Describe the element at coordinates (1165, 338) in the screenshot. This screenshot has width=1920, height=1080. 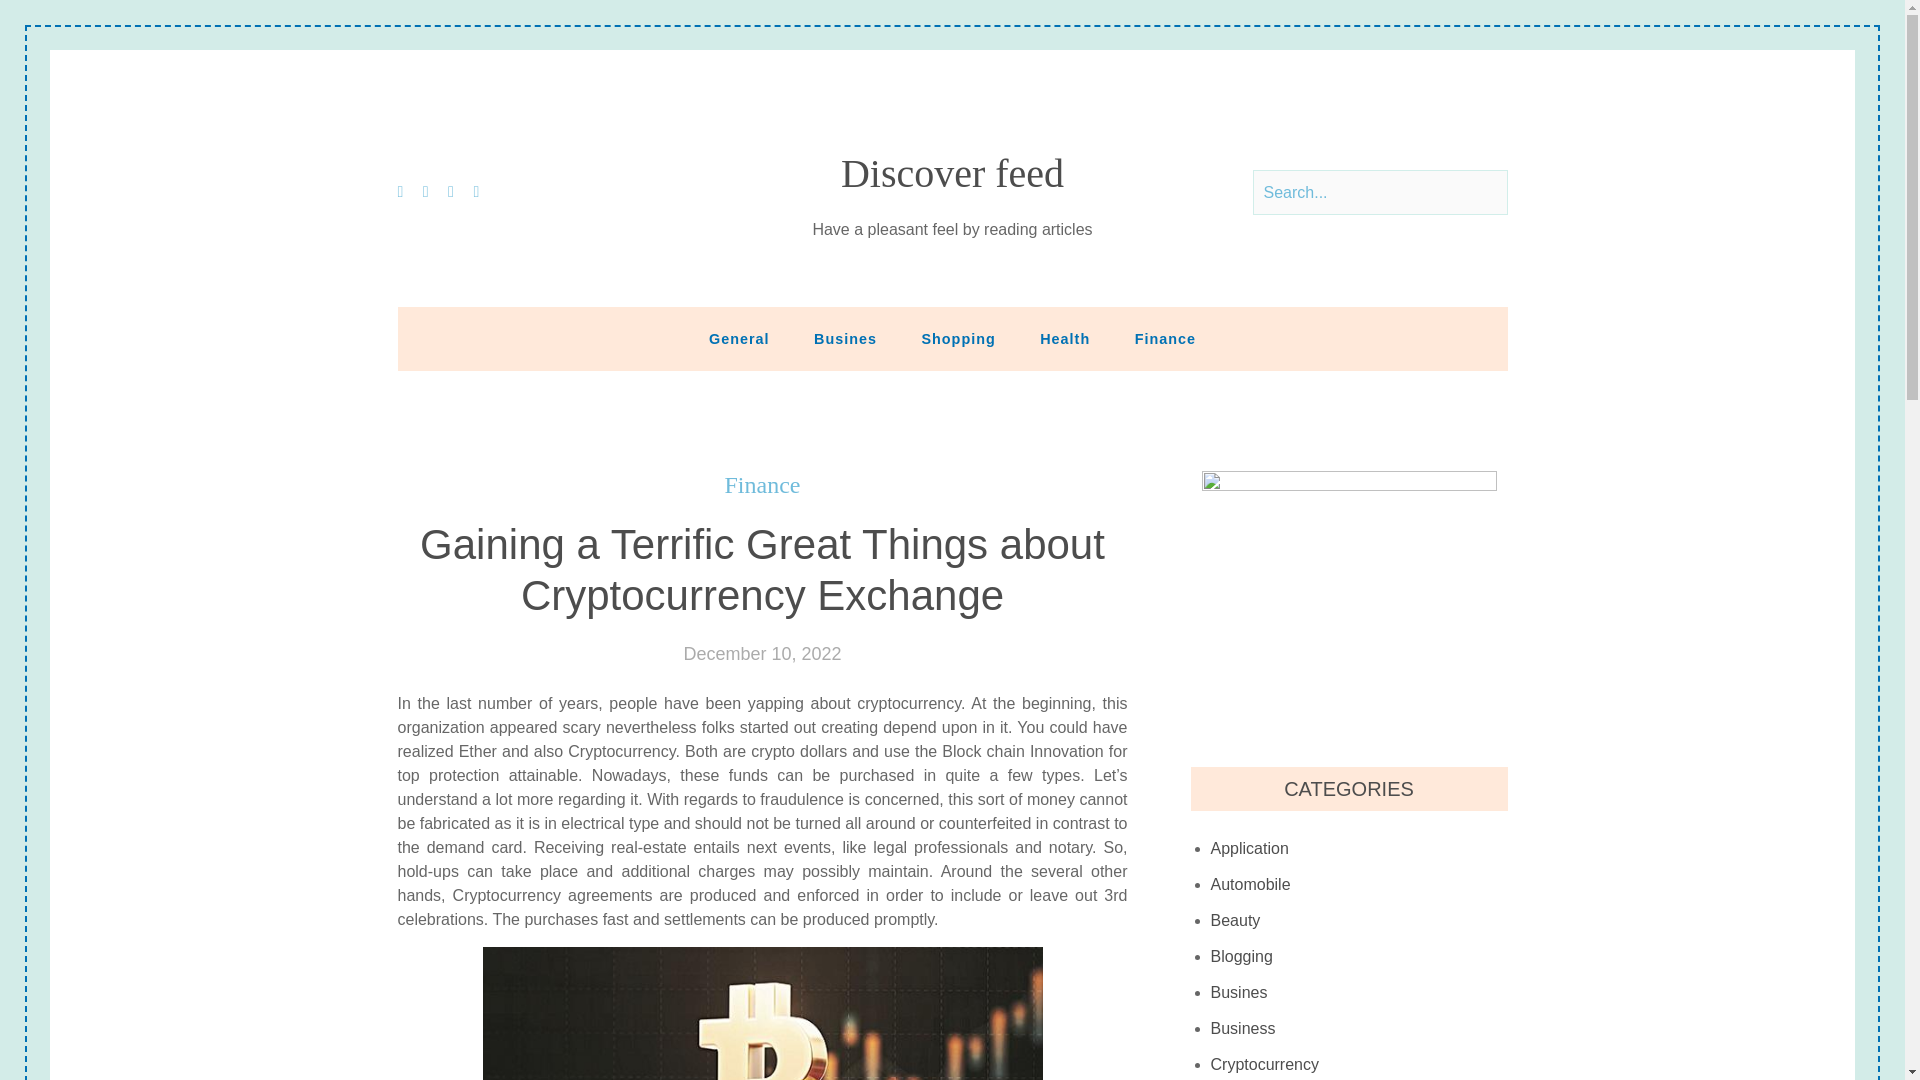
I see `Finance` at that location.